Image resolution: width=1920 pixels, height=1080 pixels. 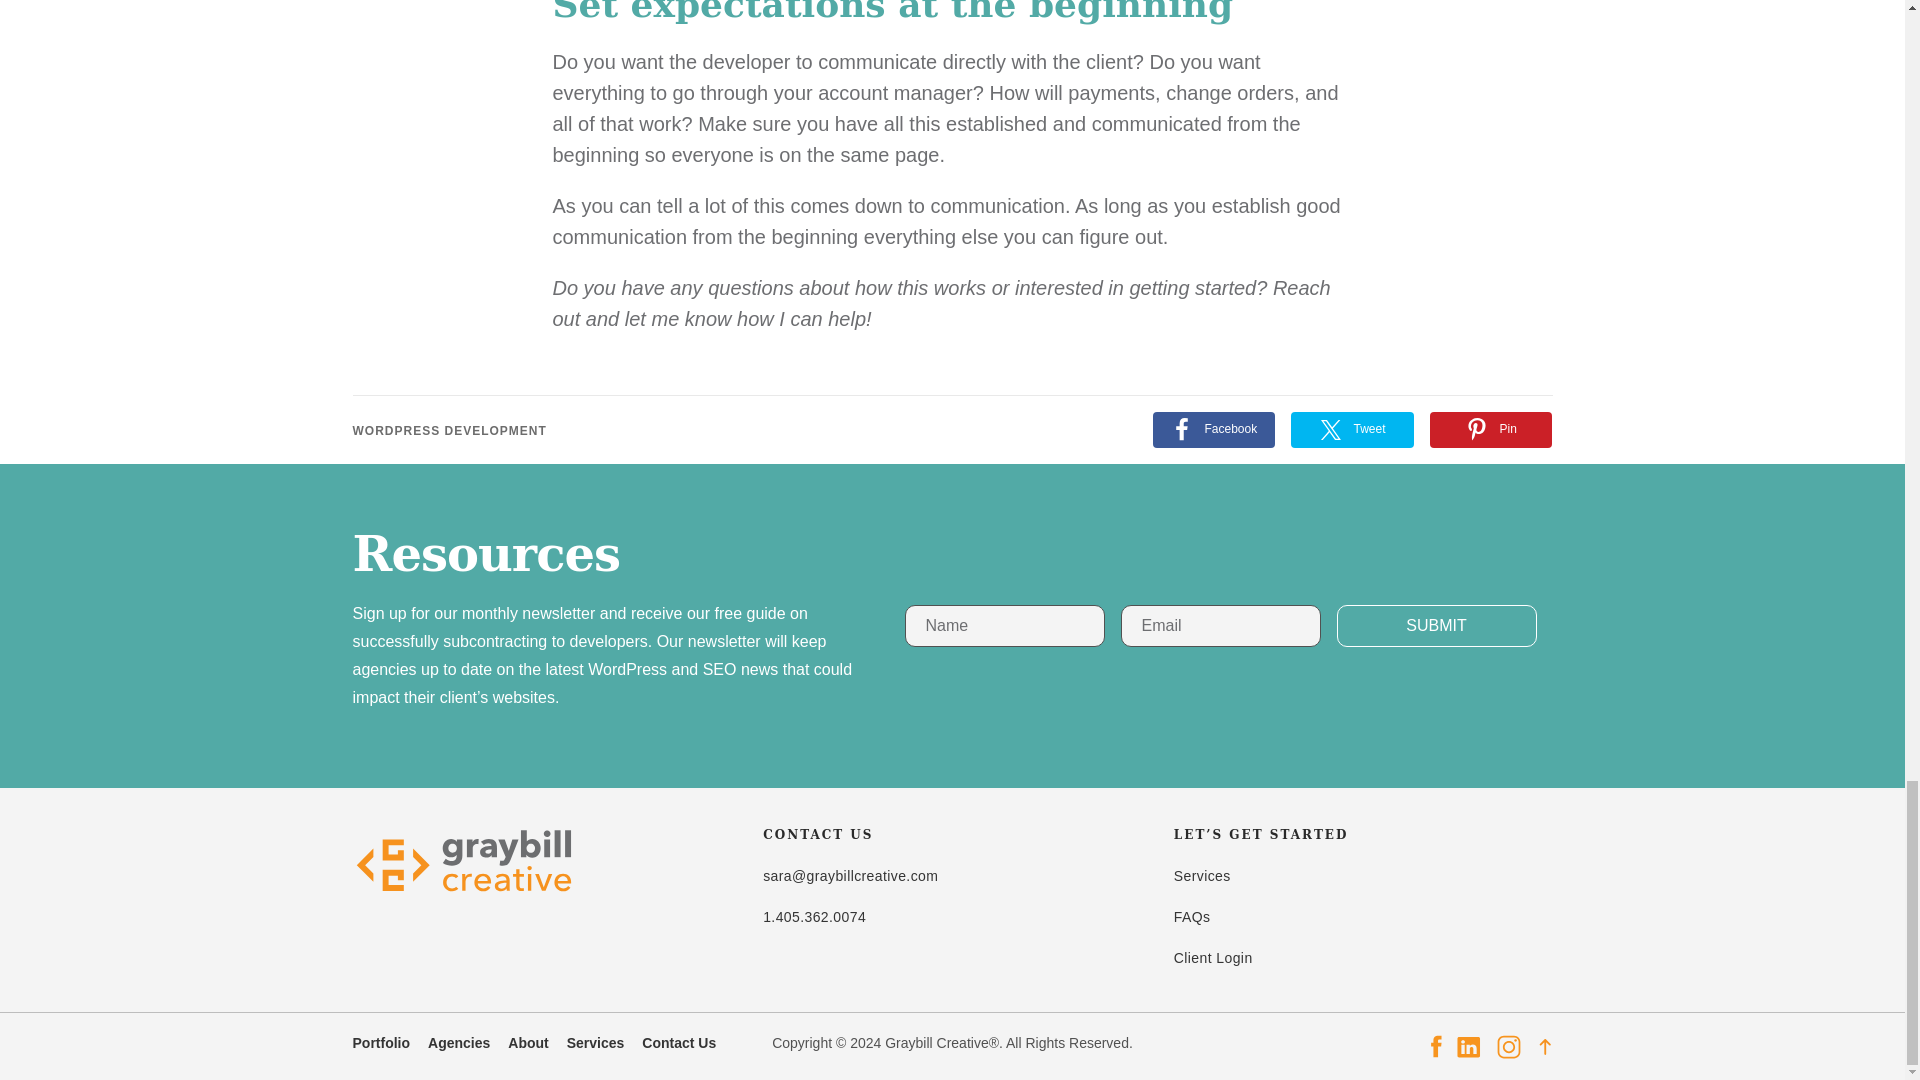 What do you see at coordinates (1436, 625) in the screenshot?
I see `Submit` at bounding box center [1436, 625].